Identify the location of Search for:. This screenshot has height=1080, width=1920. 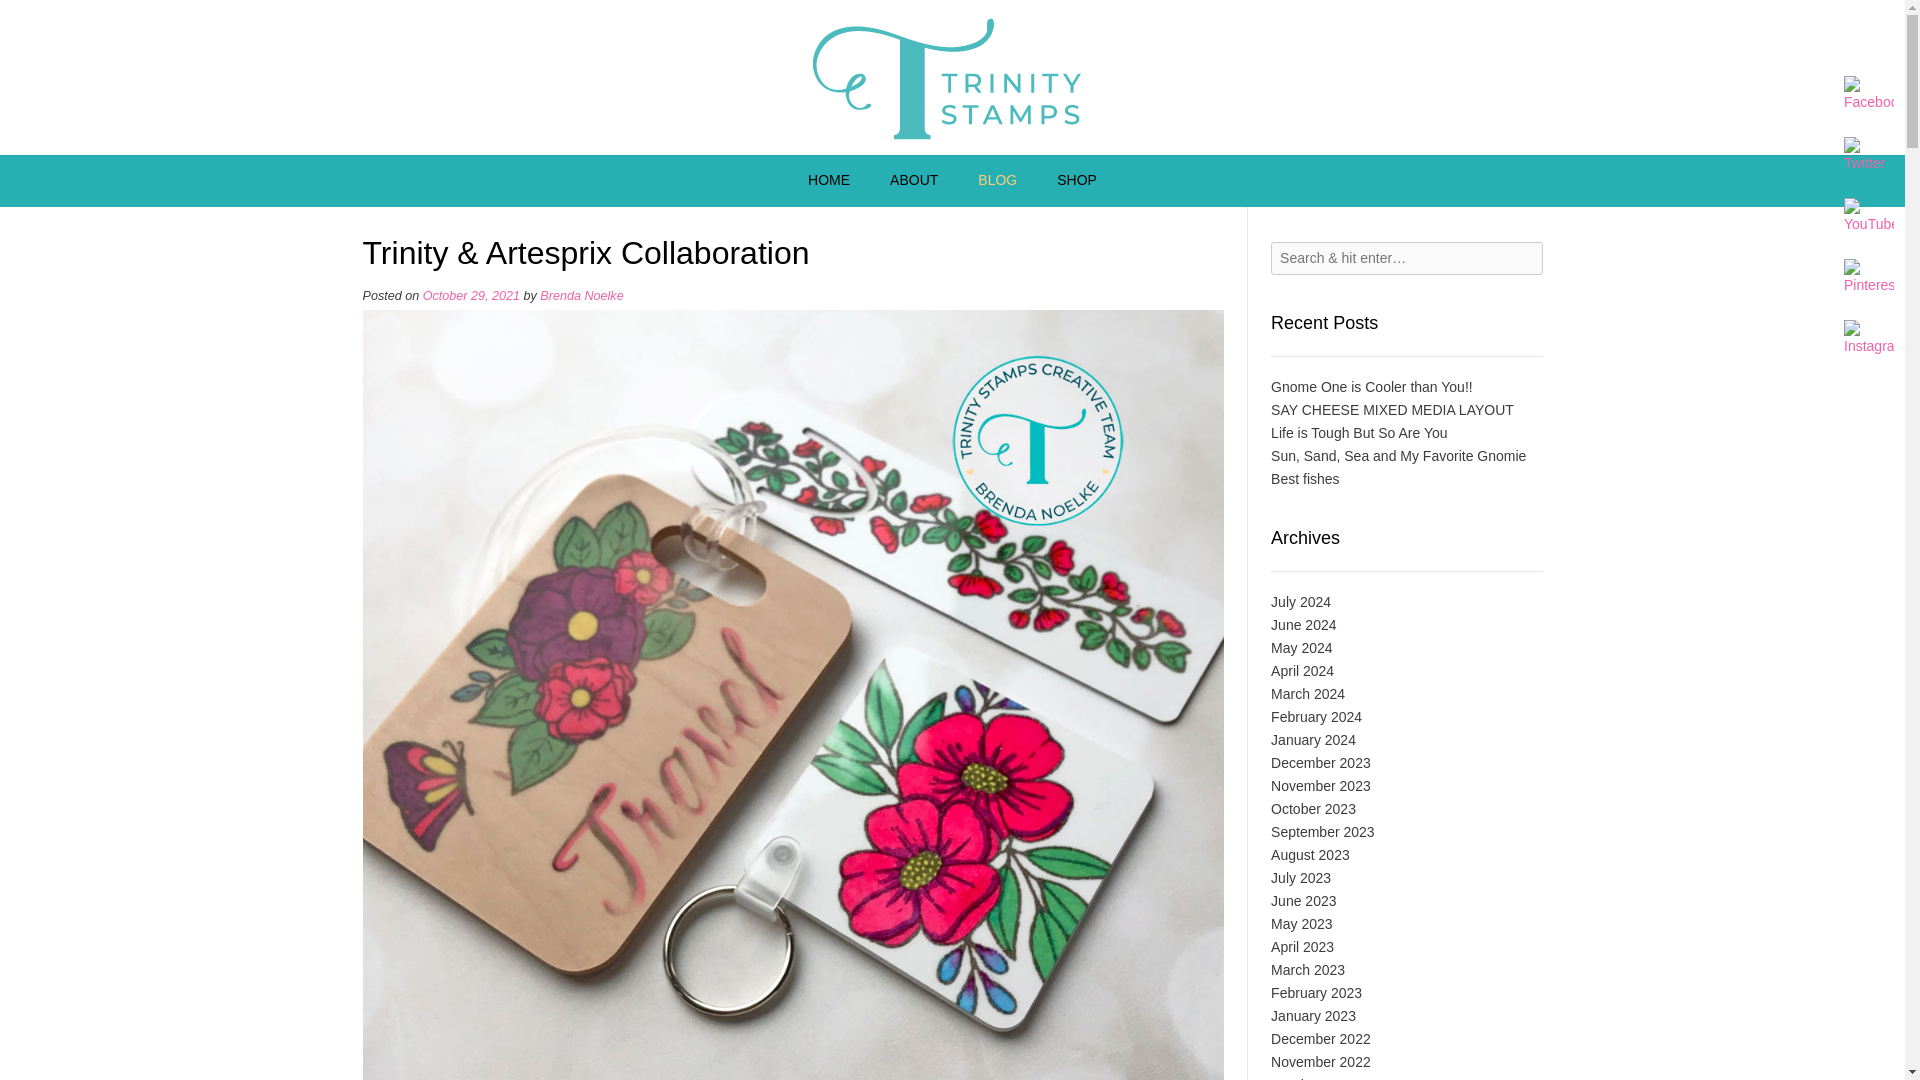
(1406, 258).